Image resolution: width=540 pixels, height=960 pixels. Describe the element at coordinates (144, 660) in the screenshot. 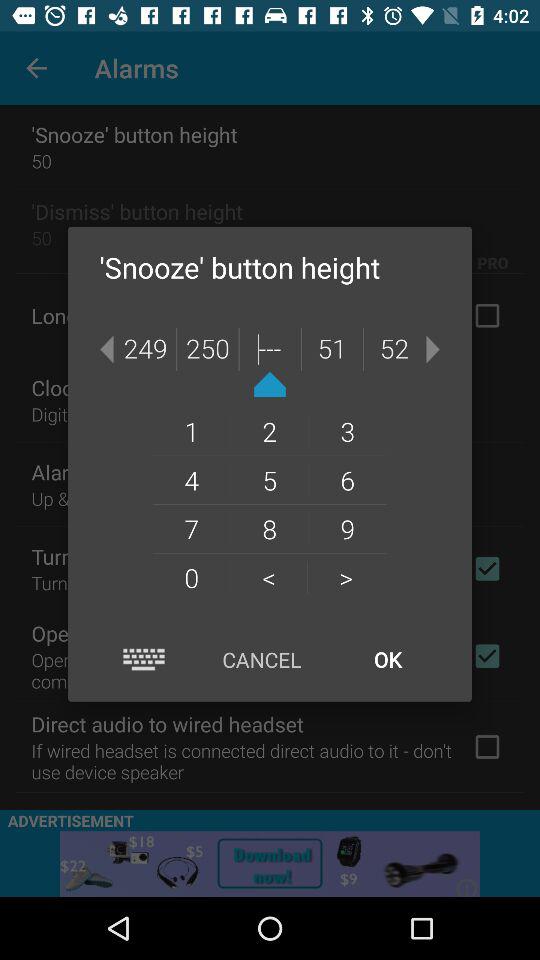

I see `switch to keyboard` at that location.